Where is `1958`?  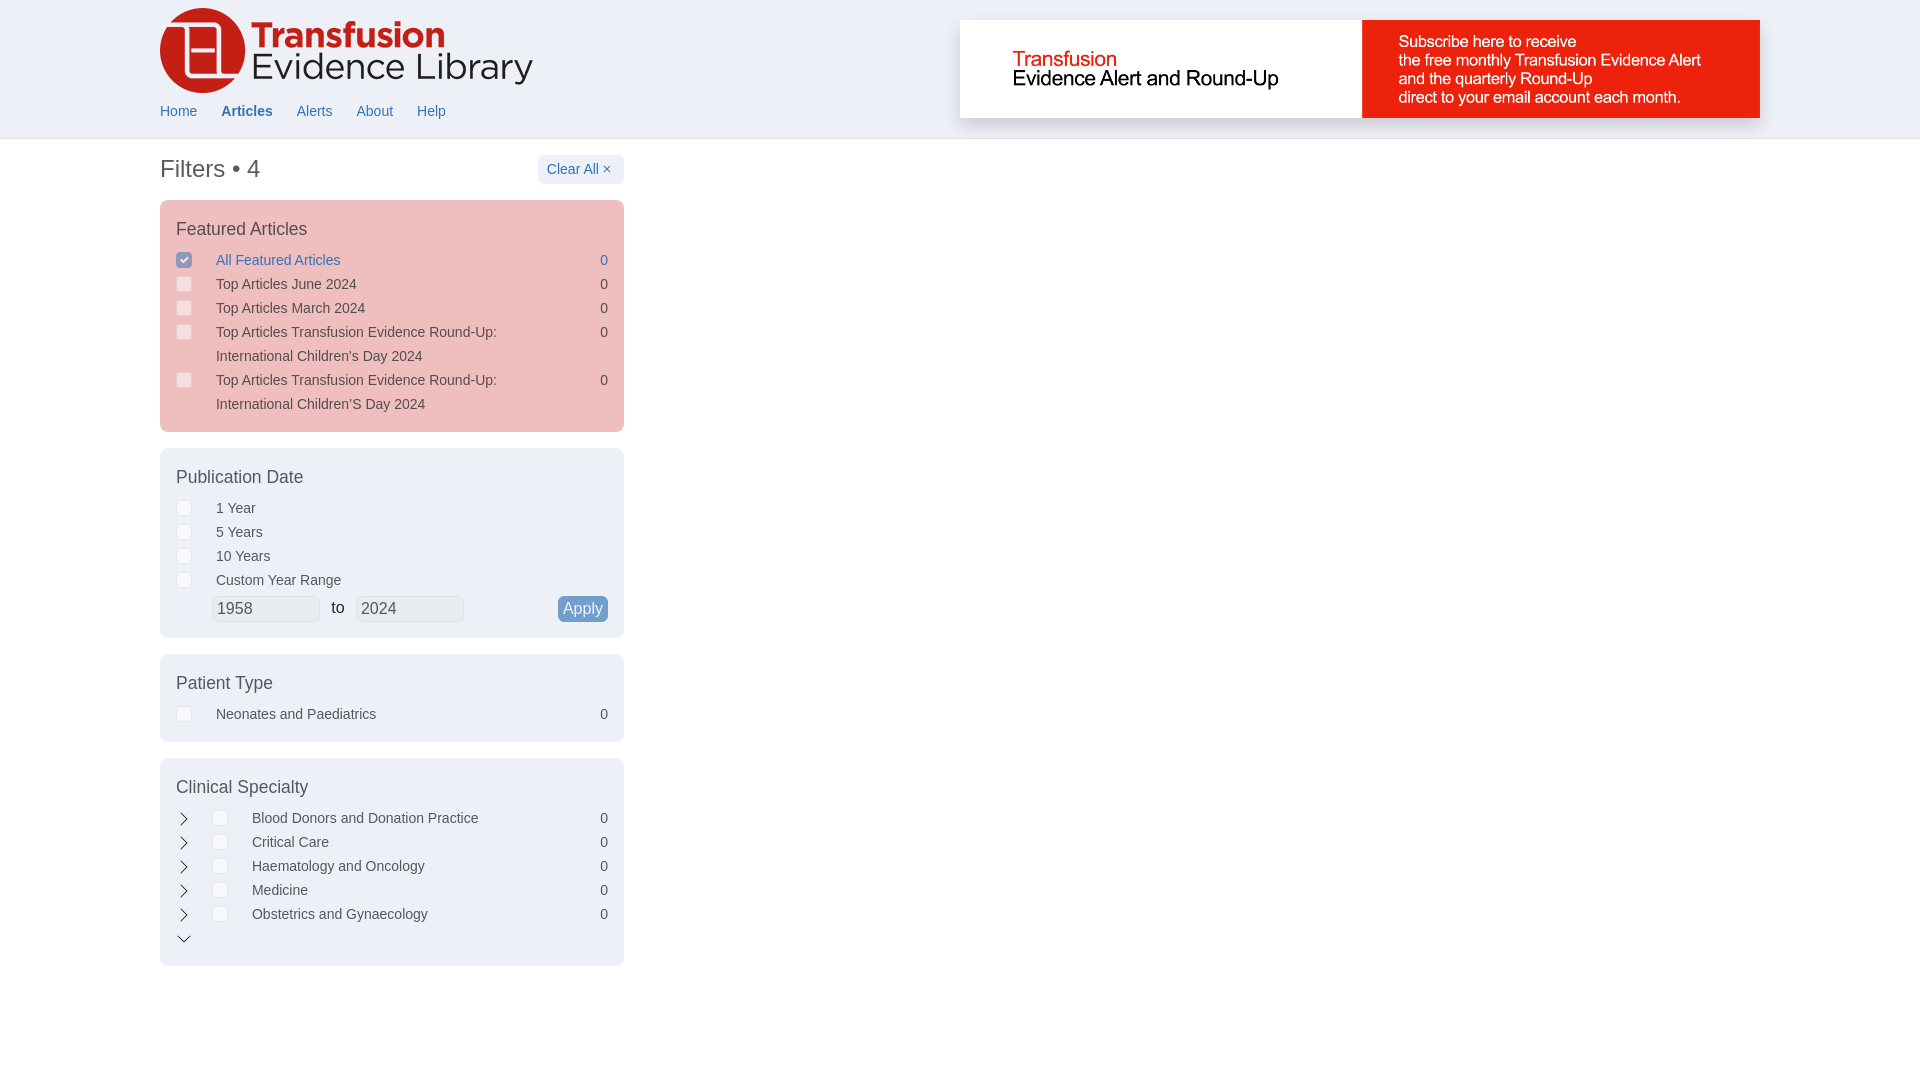 1958 is located at coordinates (266, 609).